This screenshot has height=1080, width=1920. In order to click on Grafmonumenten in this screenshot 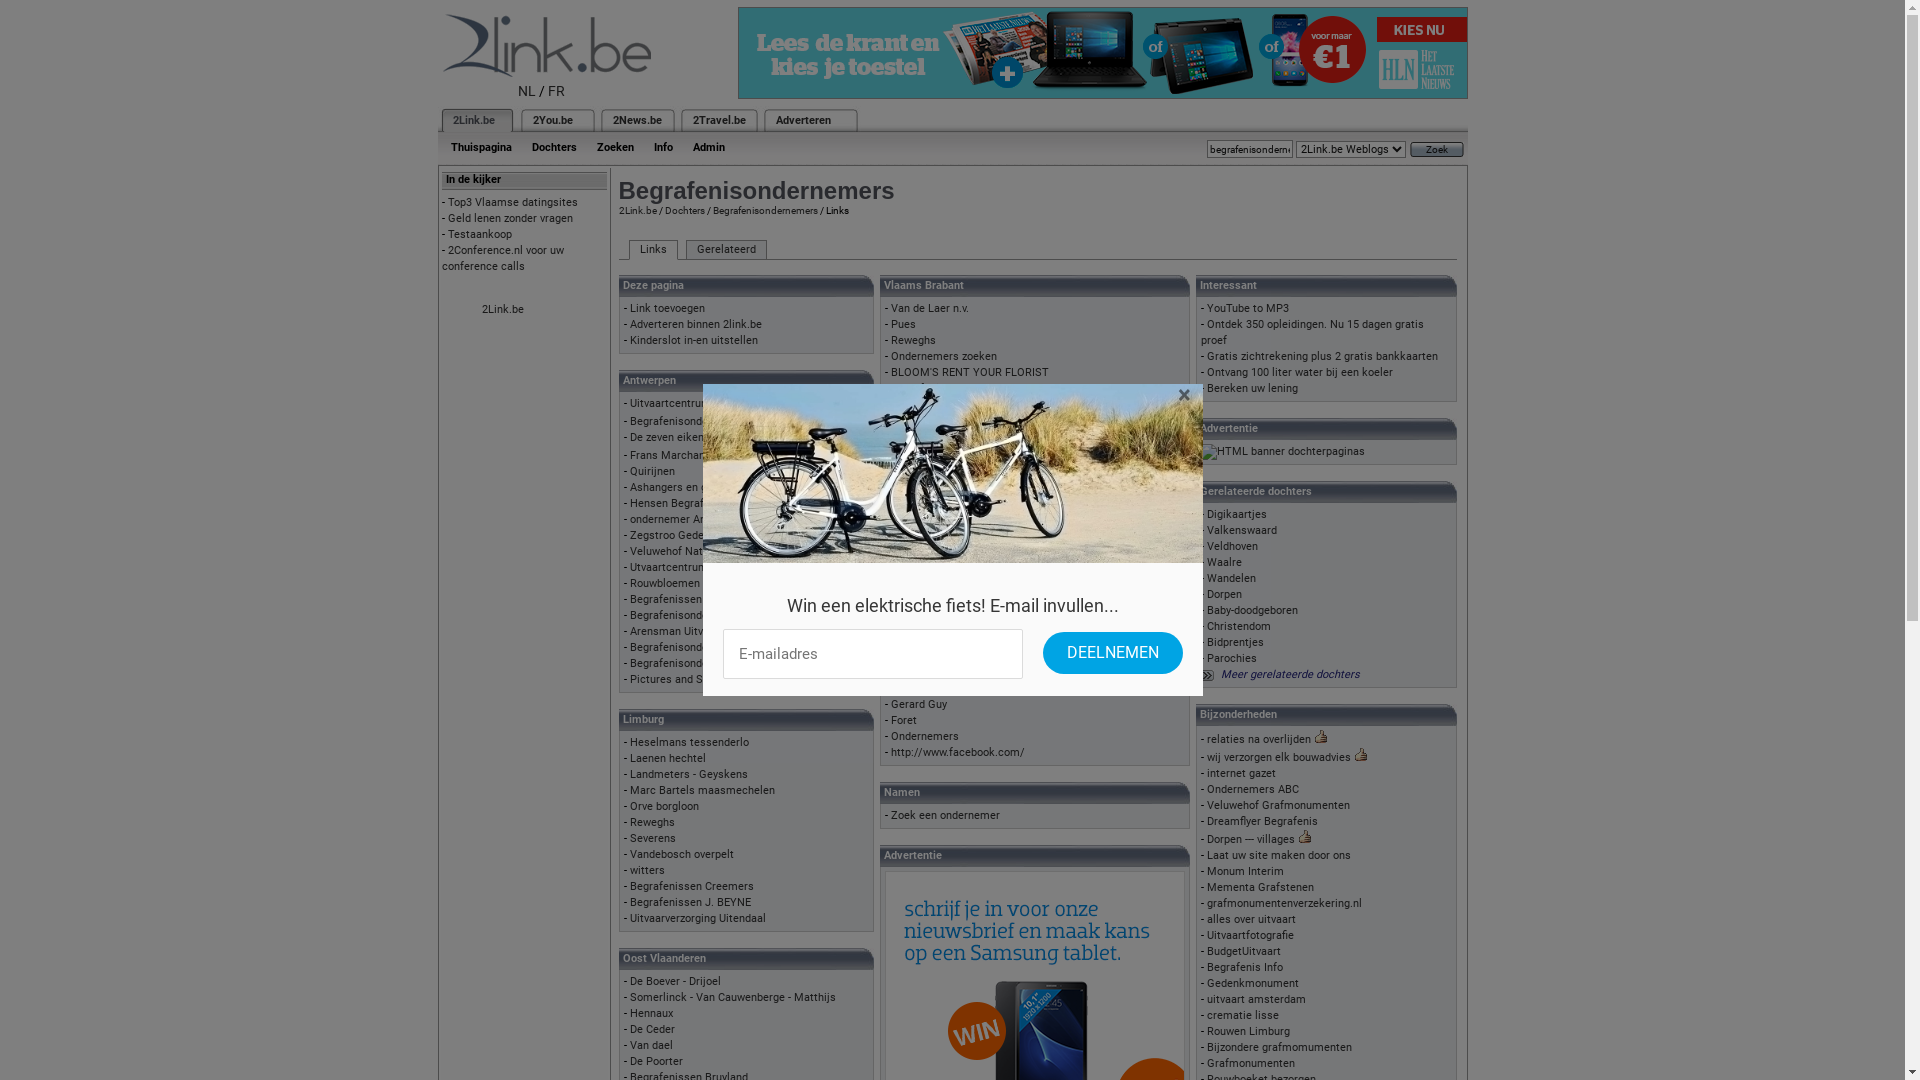, I will do `click(1251, 1064)`.